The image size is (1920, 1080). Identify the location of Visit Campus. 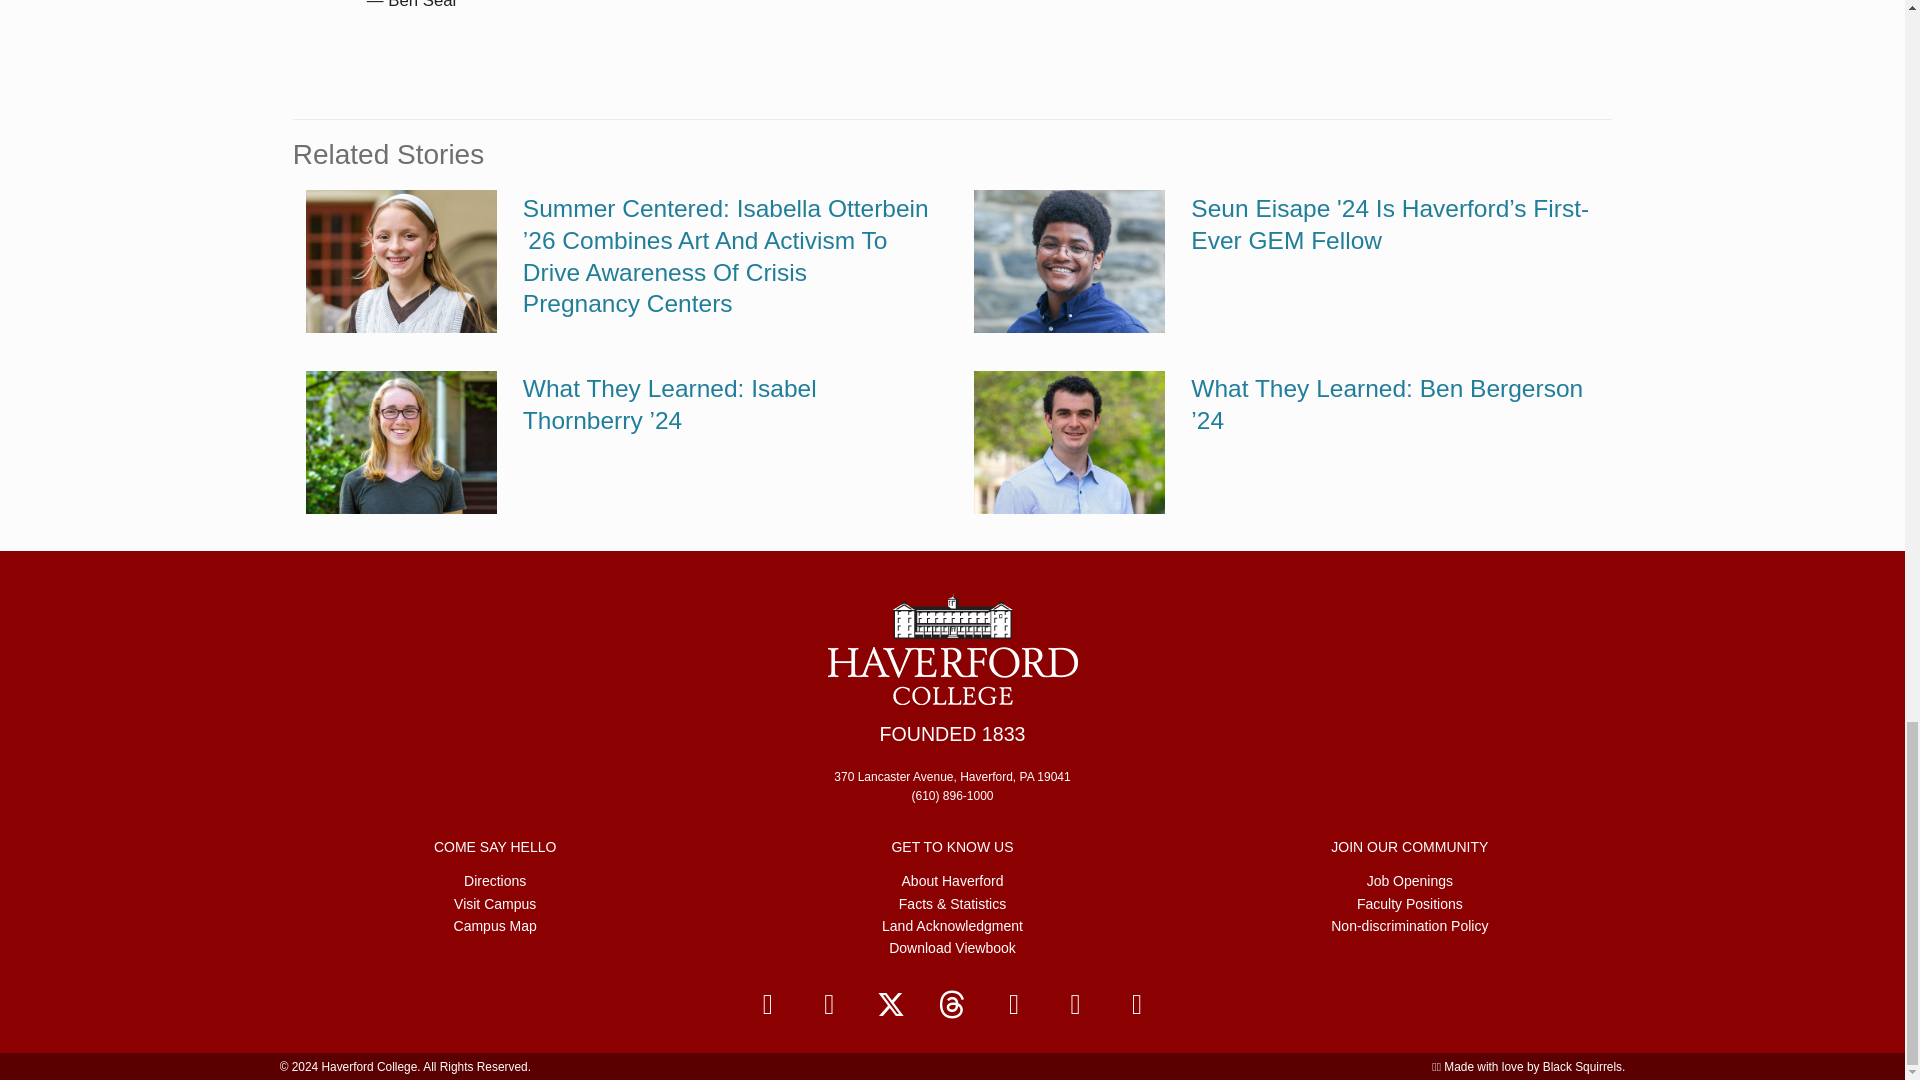
(494, 903).